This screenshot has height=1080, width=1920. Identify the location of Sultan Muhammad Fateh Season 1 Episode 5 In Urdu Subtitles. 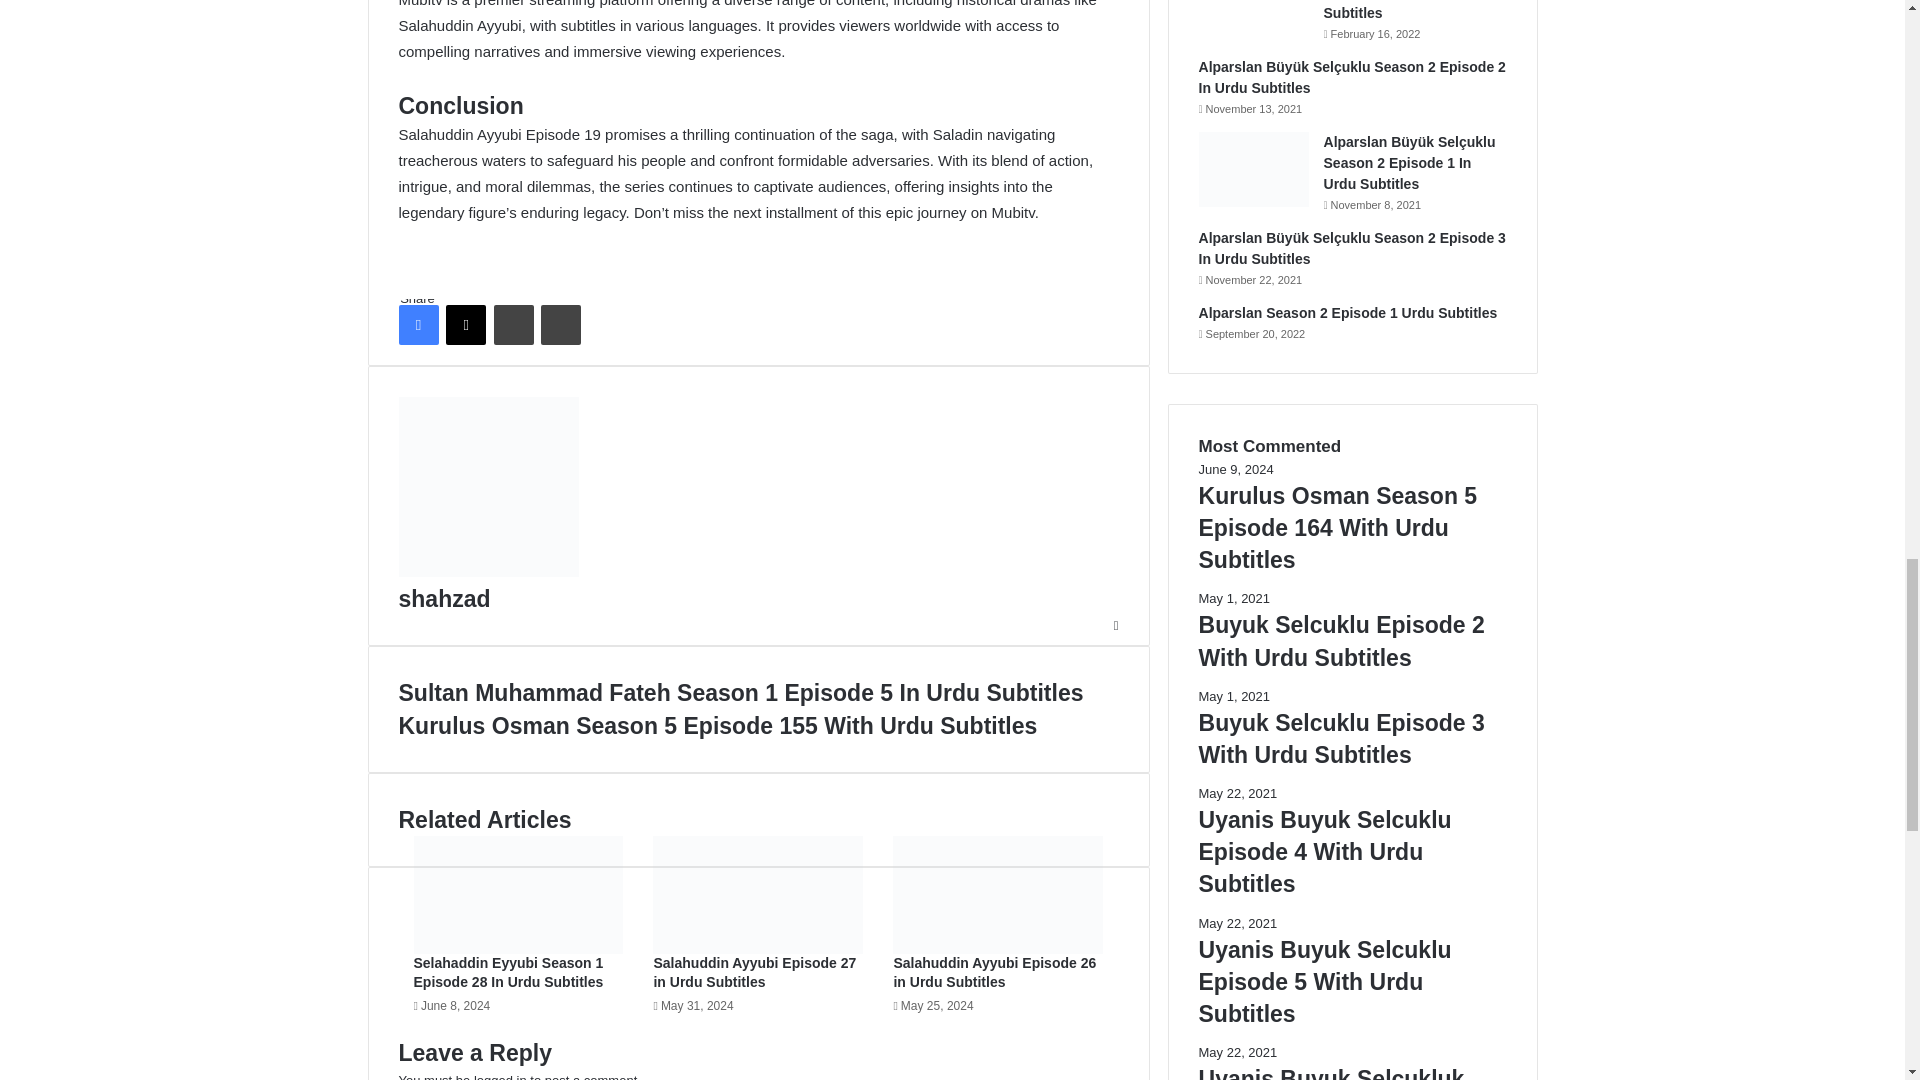
(757, 692).